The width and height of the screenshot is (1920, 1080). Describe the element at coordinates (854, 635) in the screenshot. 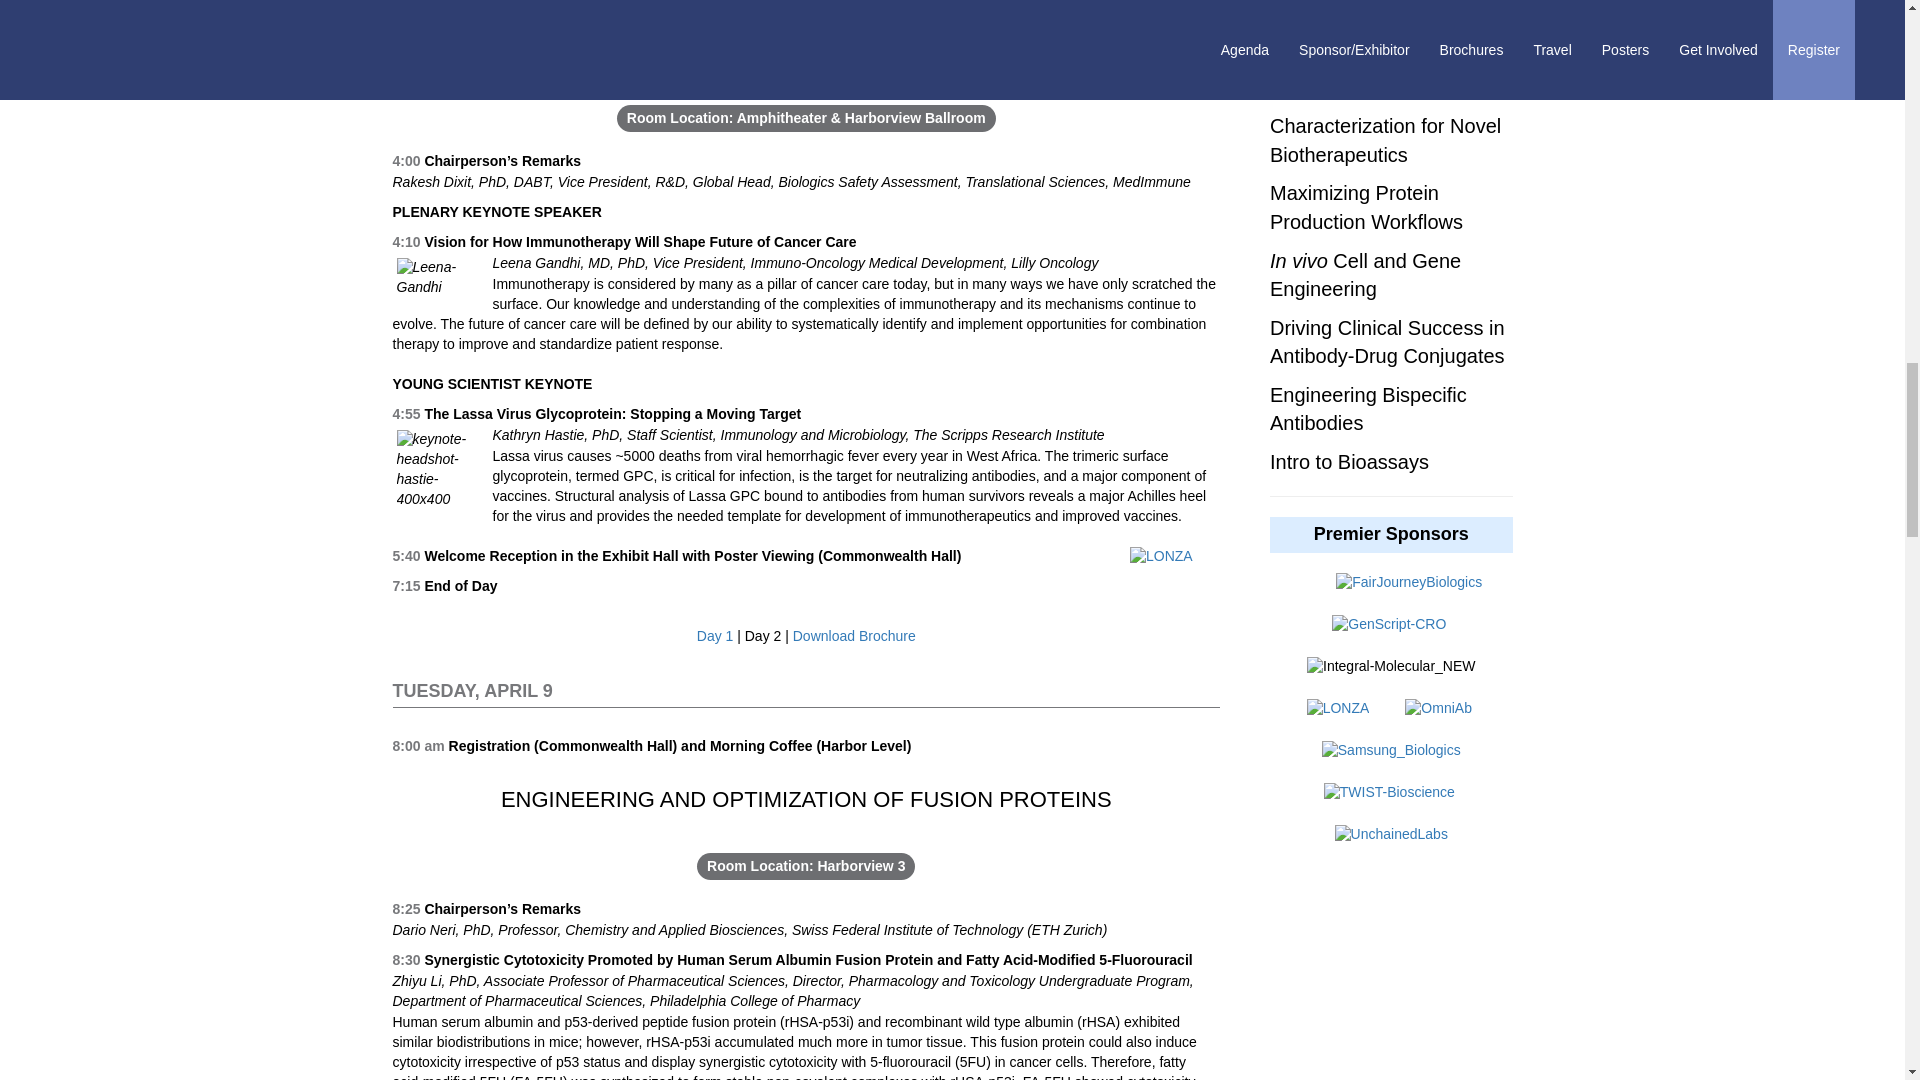

I see `Download Brochure` at that location.